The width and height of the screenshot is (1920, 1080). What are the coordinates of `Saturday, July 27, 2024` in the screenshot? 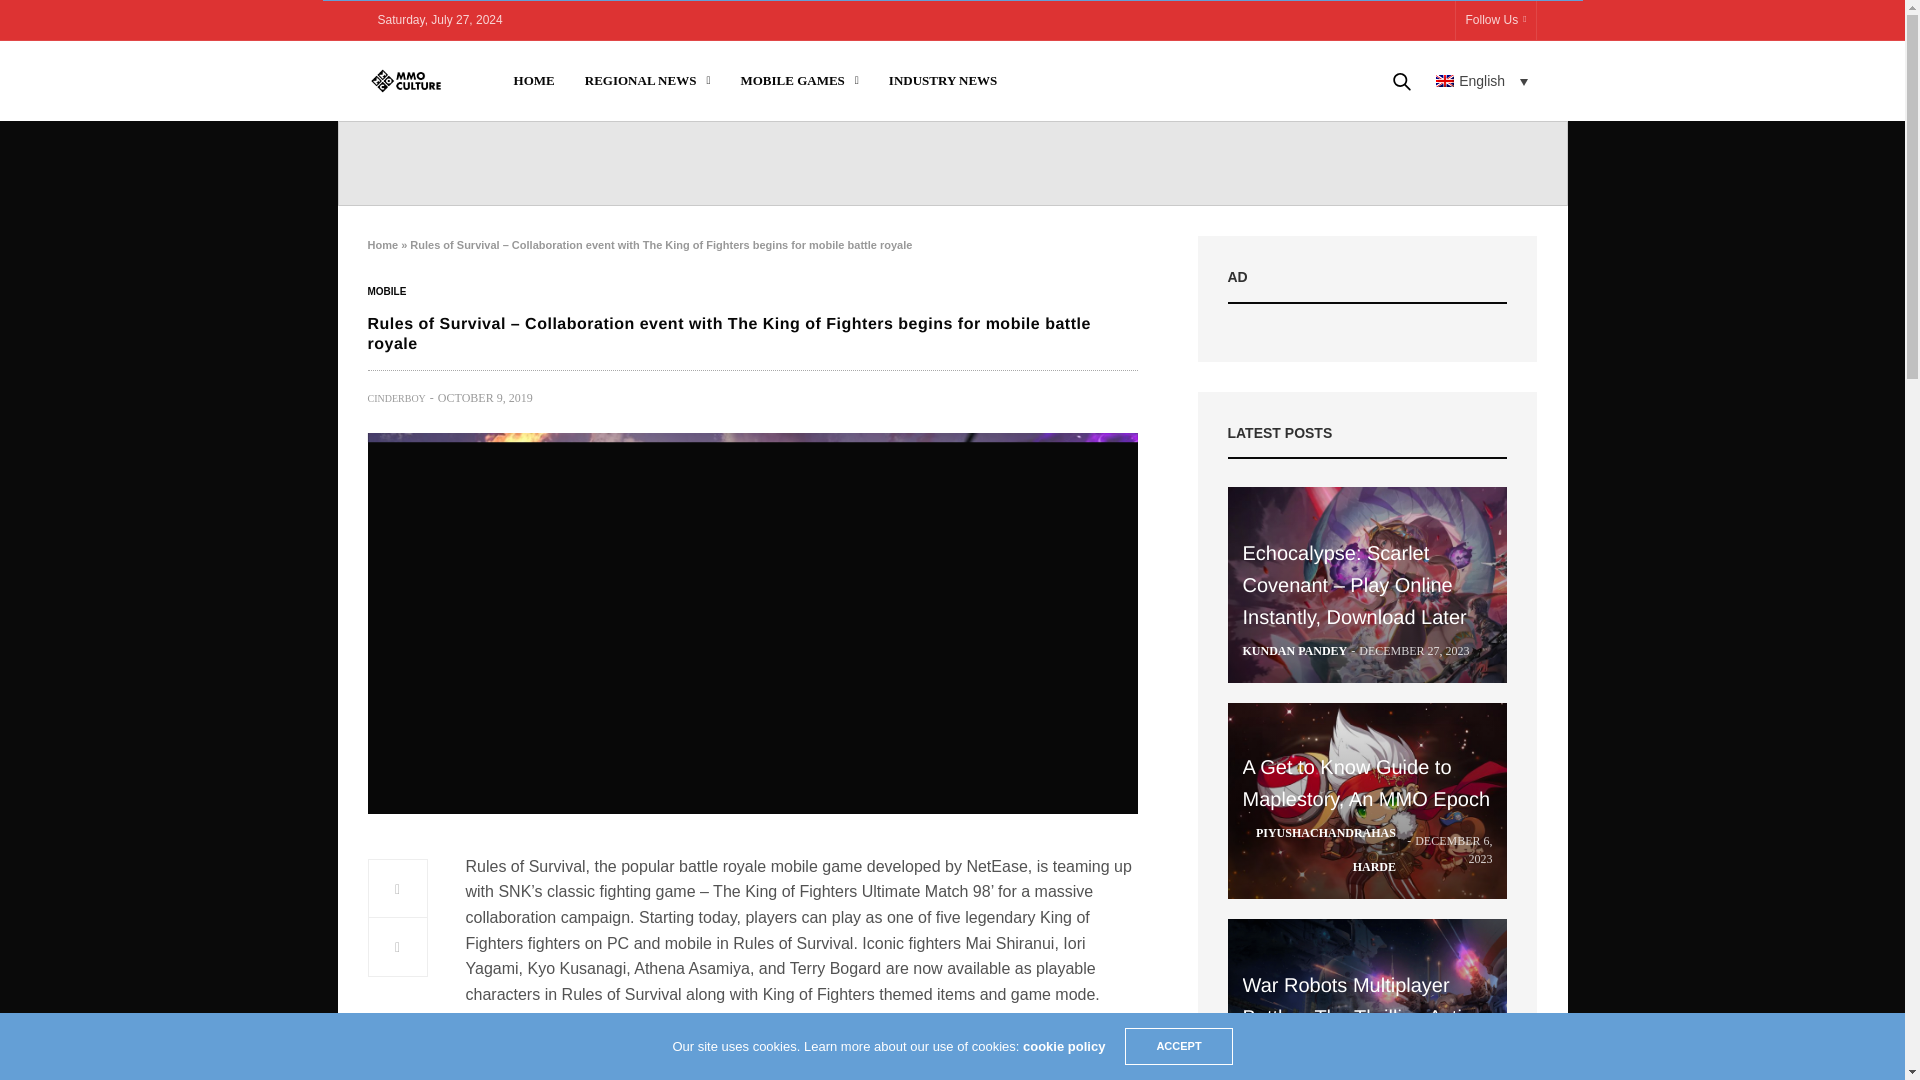 It's located at (440, 20).